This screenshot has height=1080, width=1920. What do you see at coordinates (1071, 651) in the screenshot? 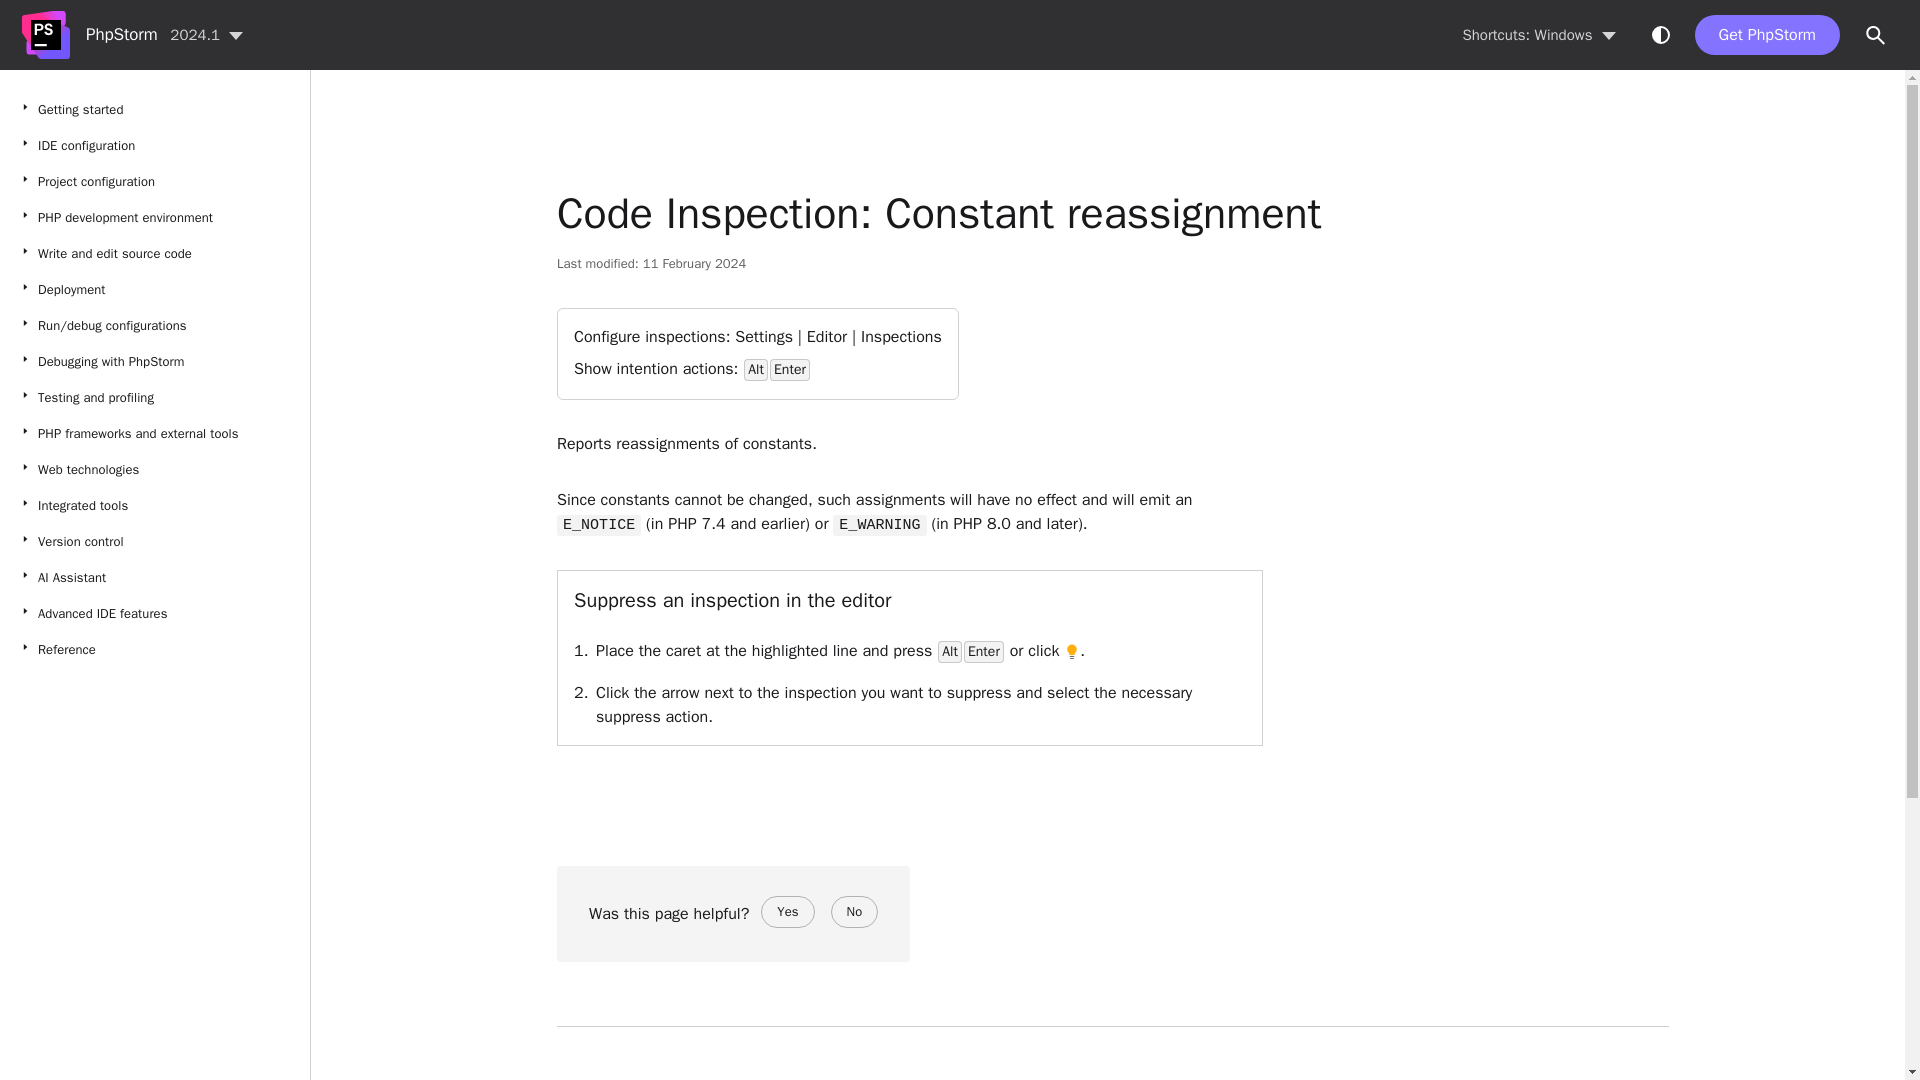
I see `Getting started` at bounding box center [1071, 651].